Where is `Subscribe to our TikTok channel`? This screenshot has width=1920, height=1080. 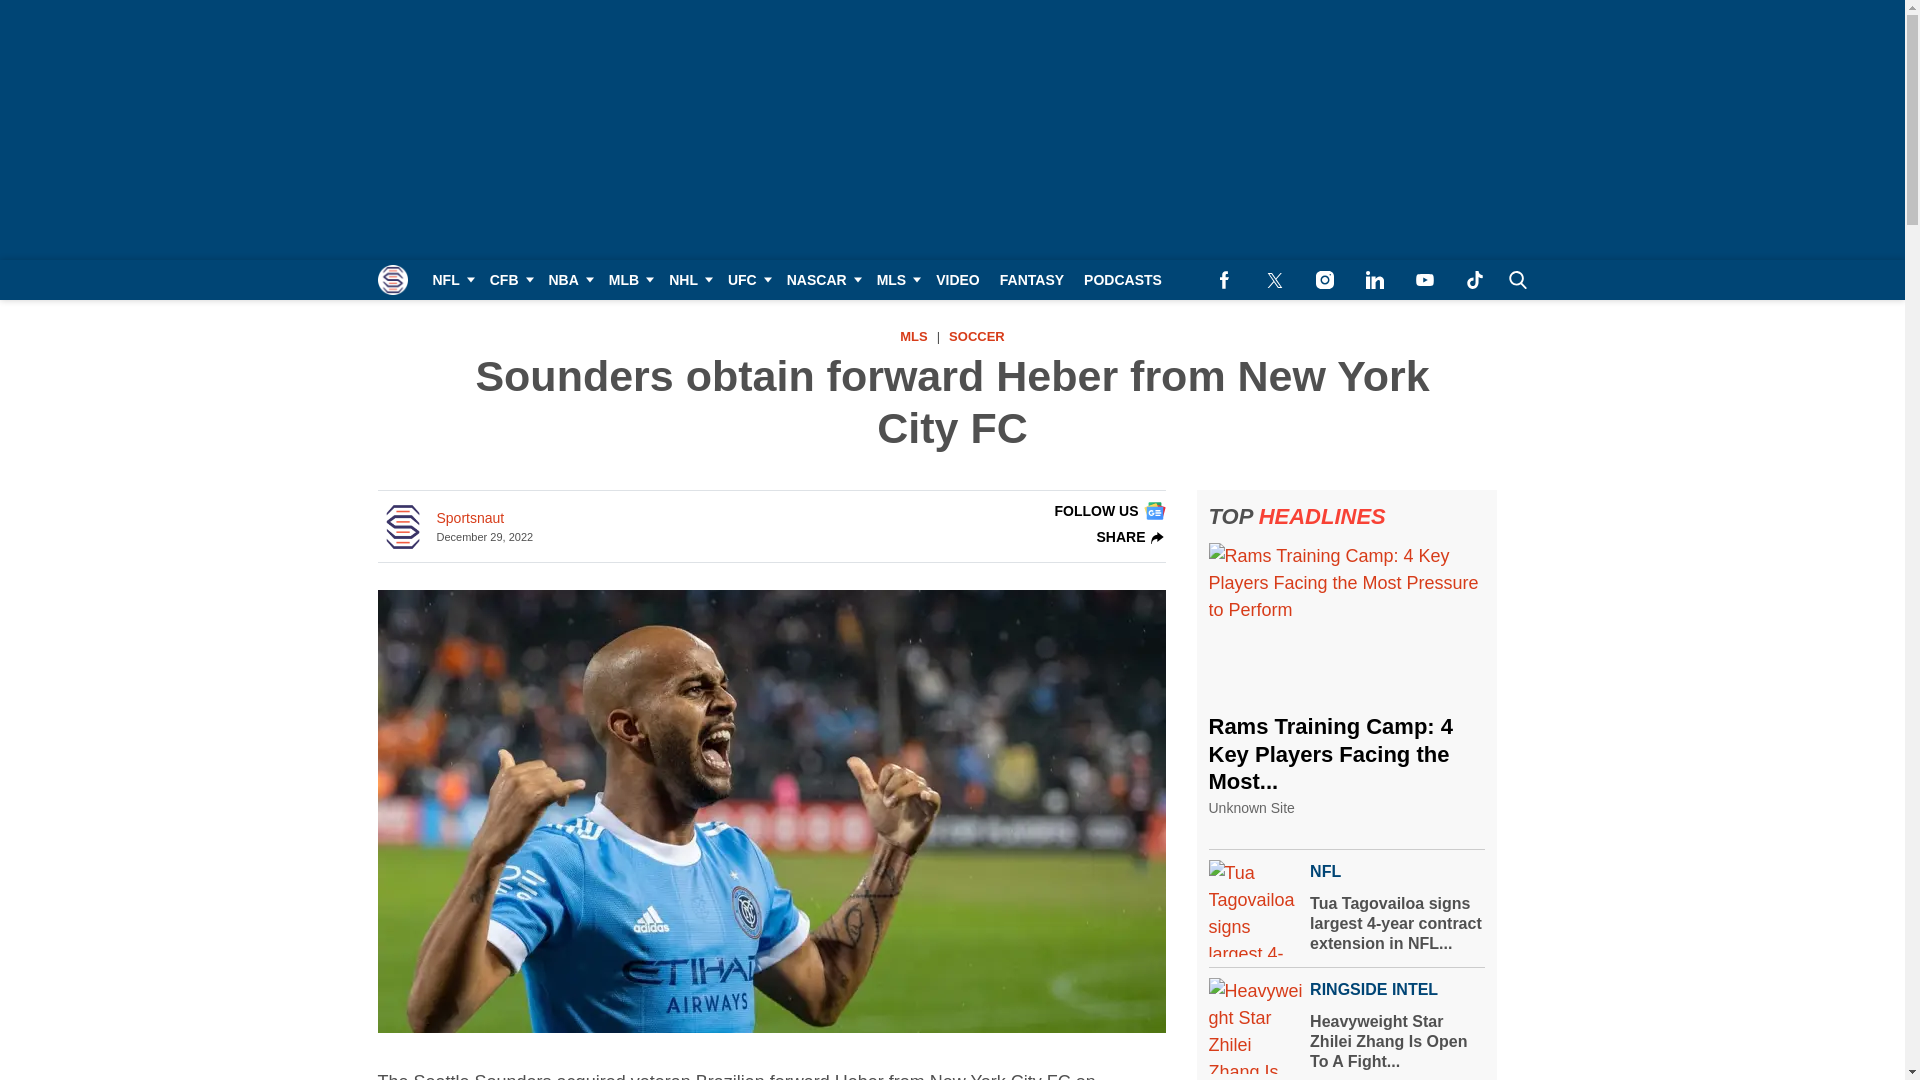 Subscribe to our TikTok channel is located at coordinates (1474, 280).